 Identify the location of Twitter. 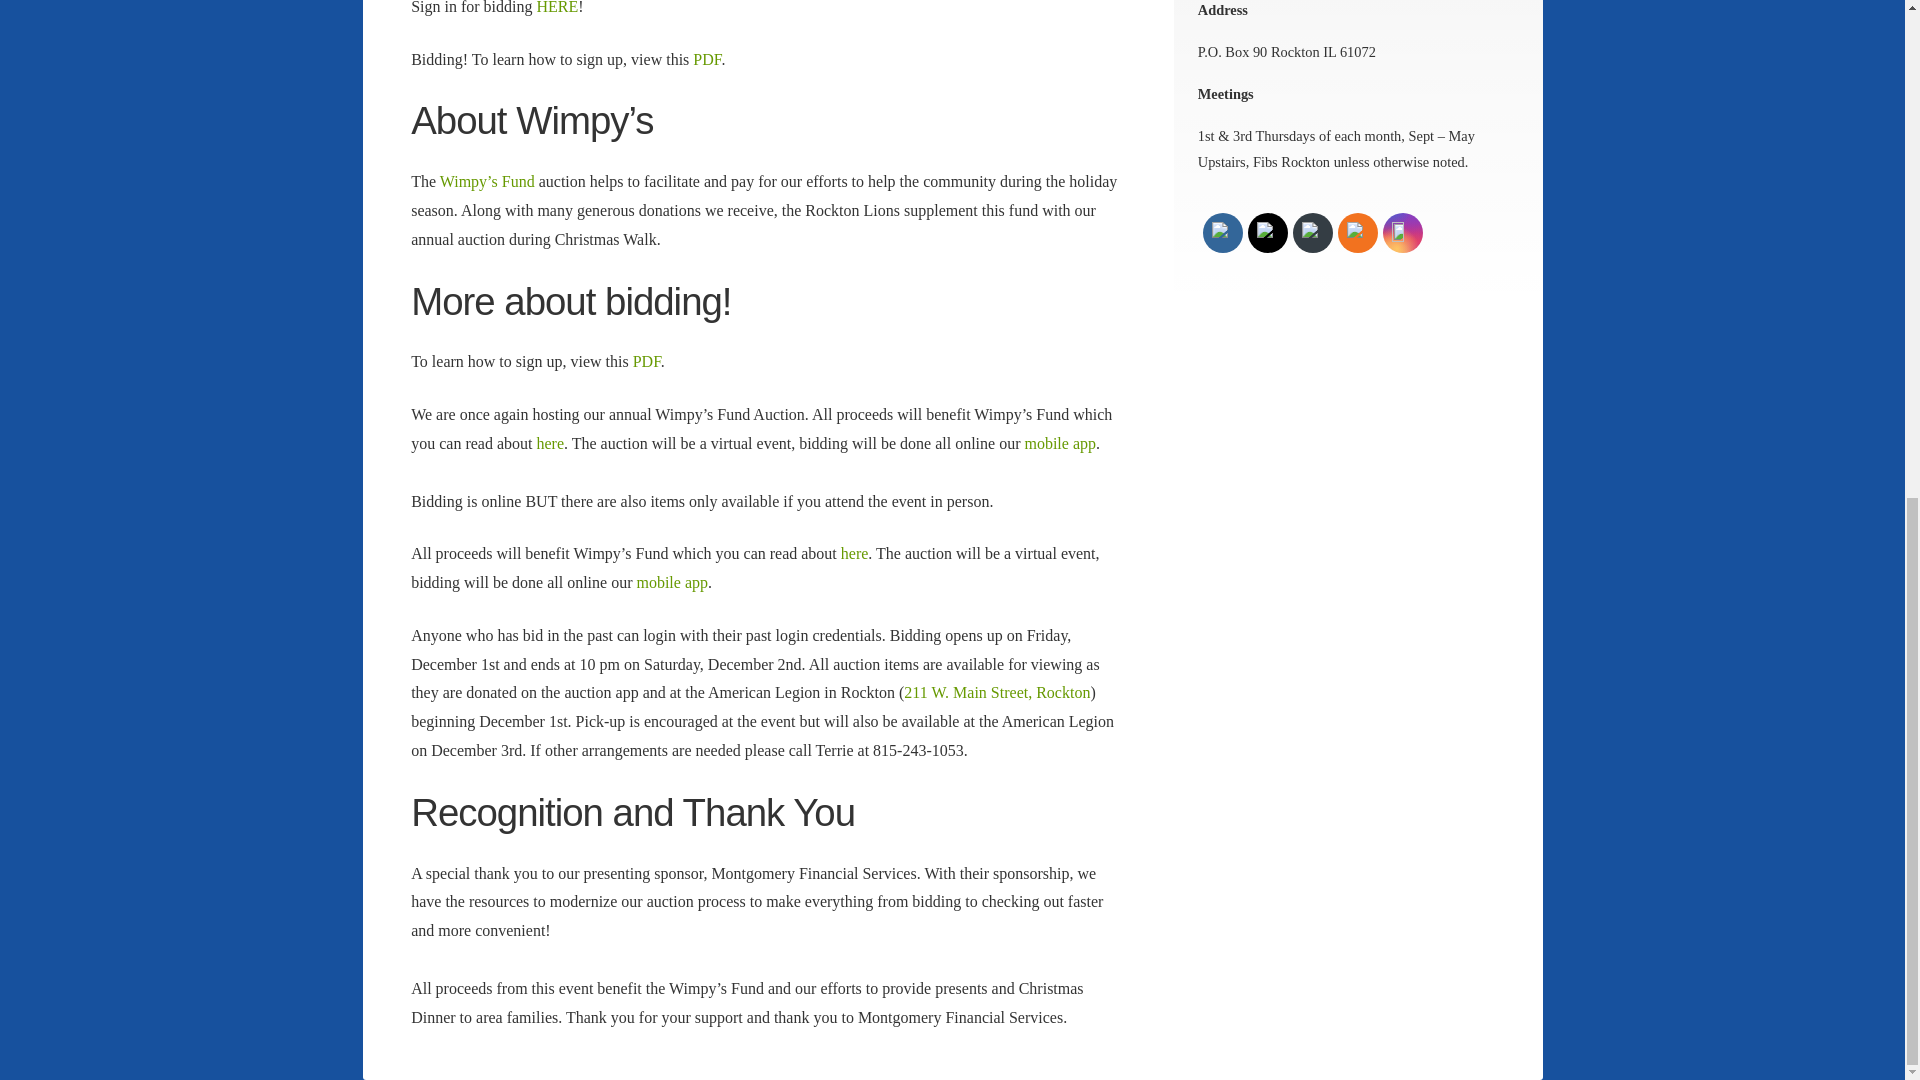
(1268, 233).